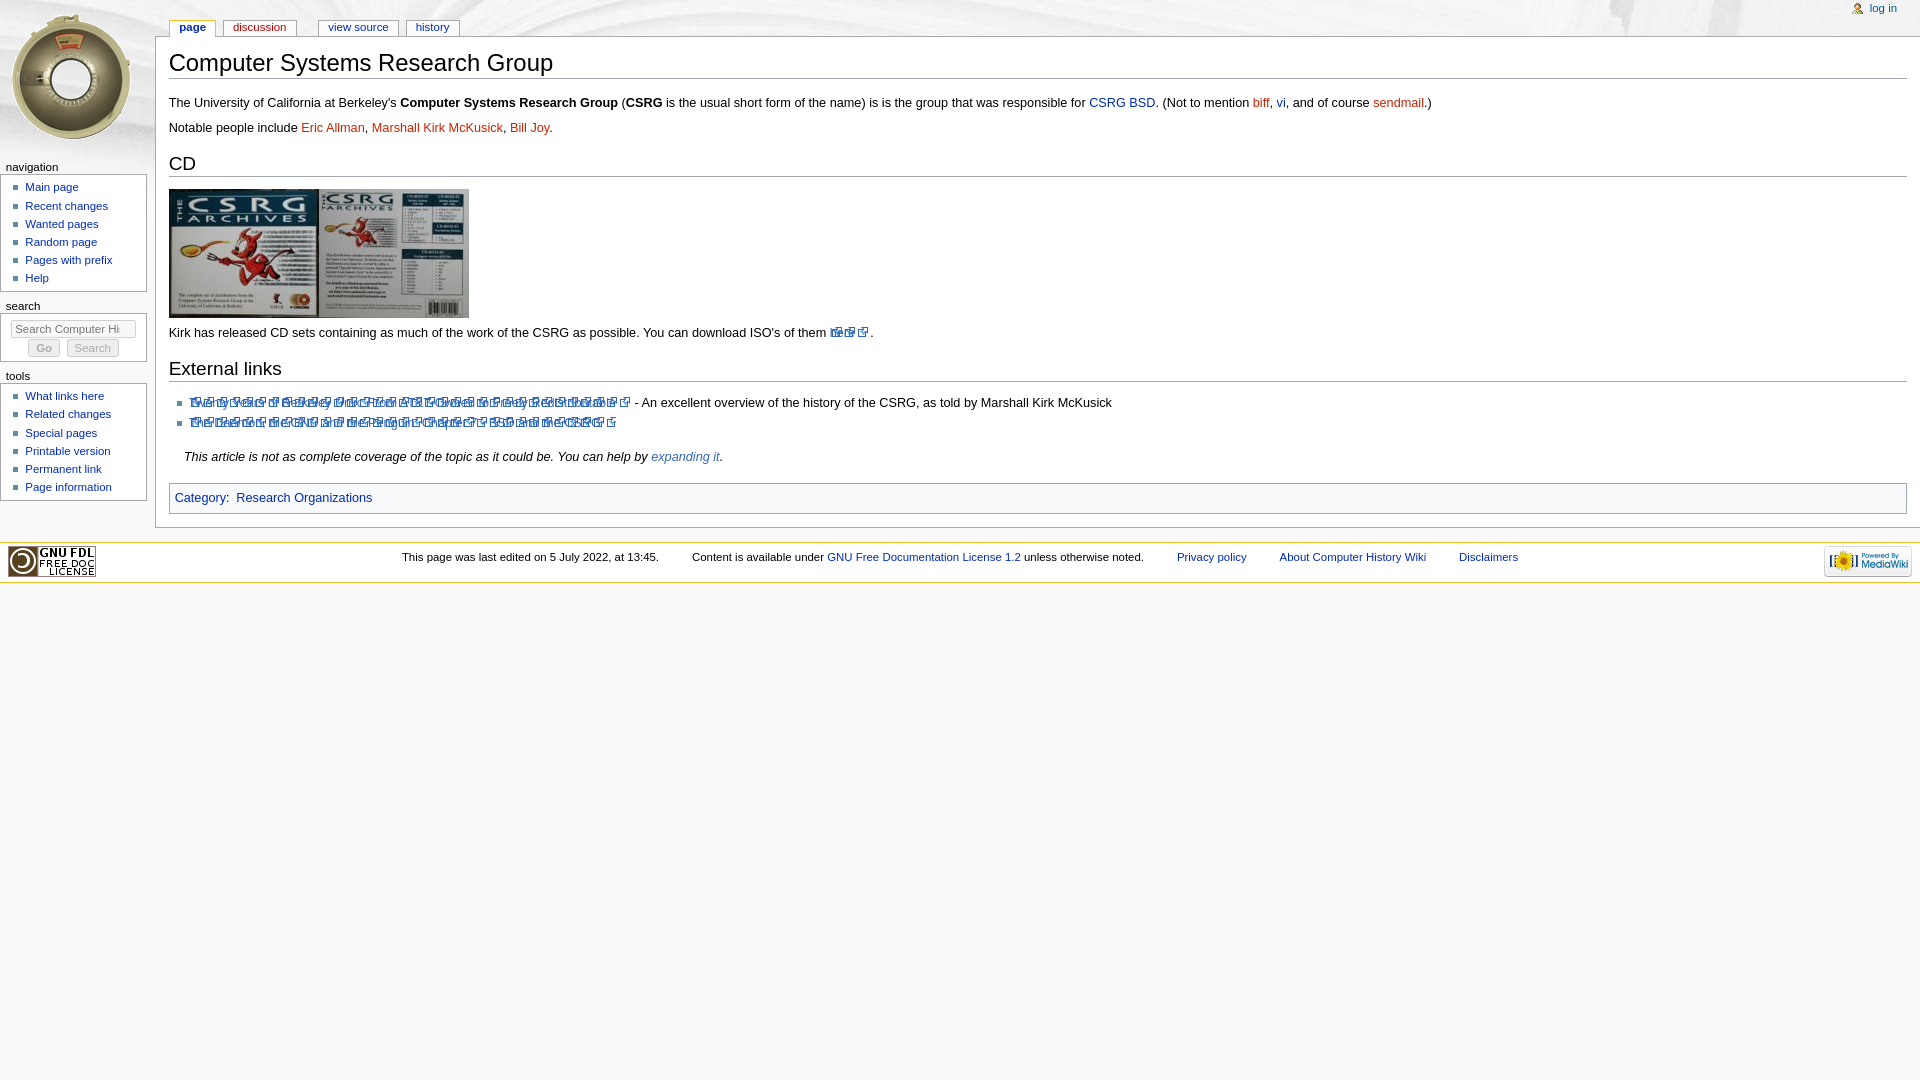  I want to click on discussion, so click(260, 28).